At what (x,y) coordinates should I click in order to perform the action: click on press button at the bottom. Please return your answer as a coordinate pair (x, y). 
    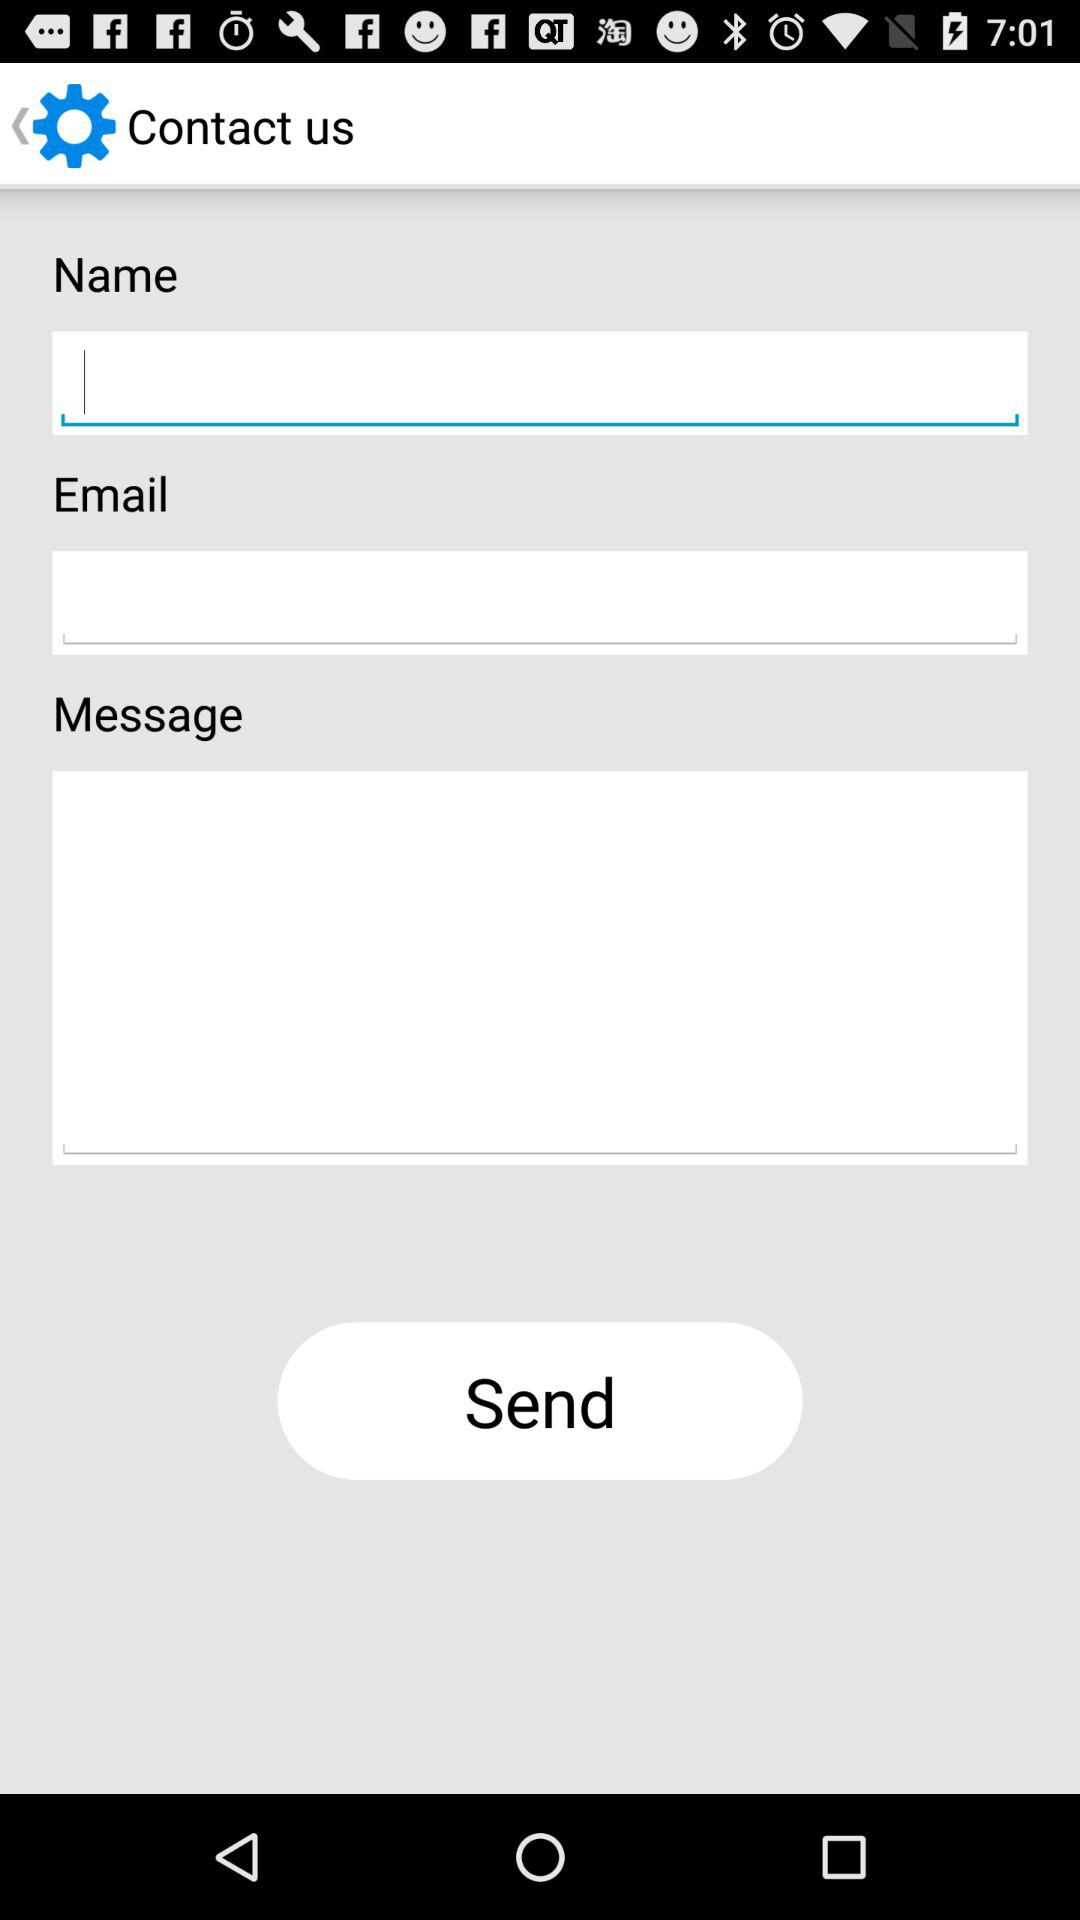
    Looking at the image, I should click on (540, 1400).